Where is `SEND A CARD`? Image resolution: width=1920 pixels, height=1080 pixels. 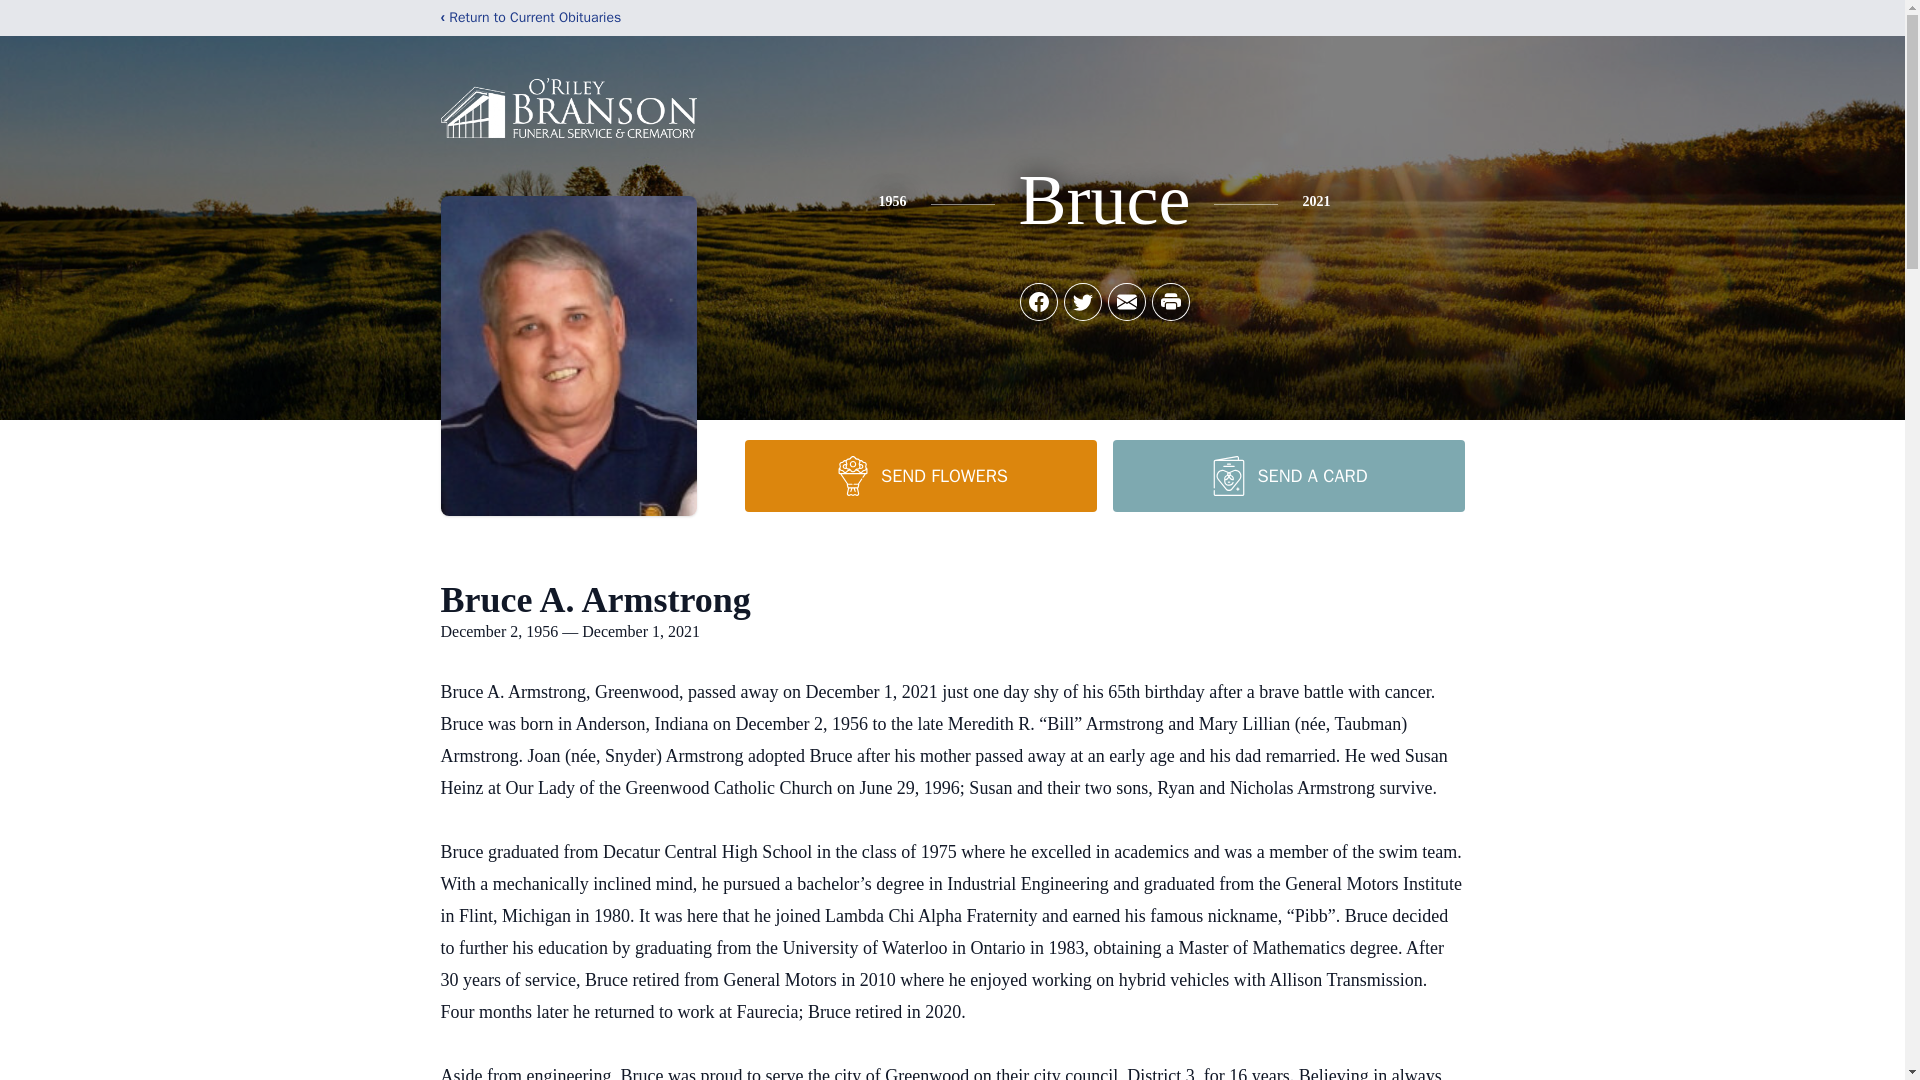 SEND A CARD is located at coordinates (1287, 475).